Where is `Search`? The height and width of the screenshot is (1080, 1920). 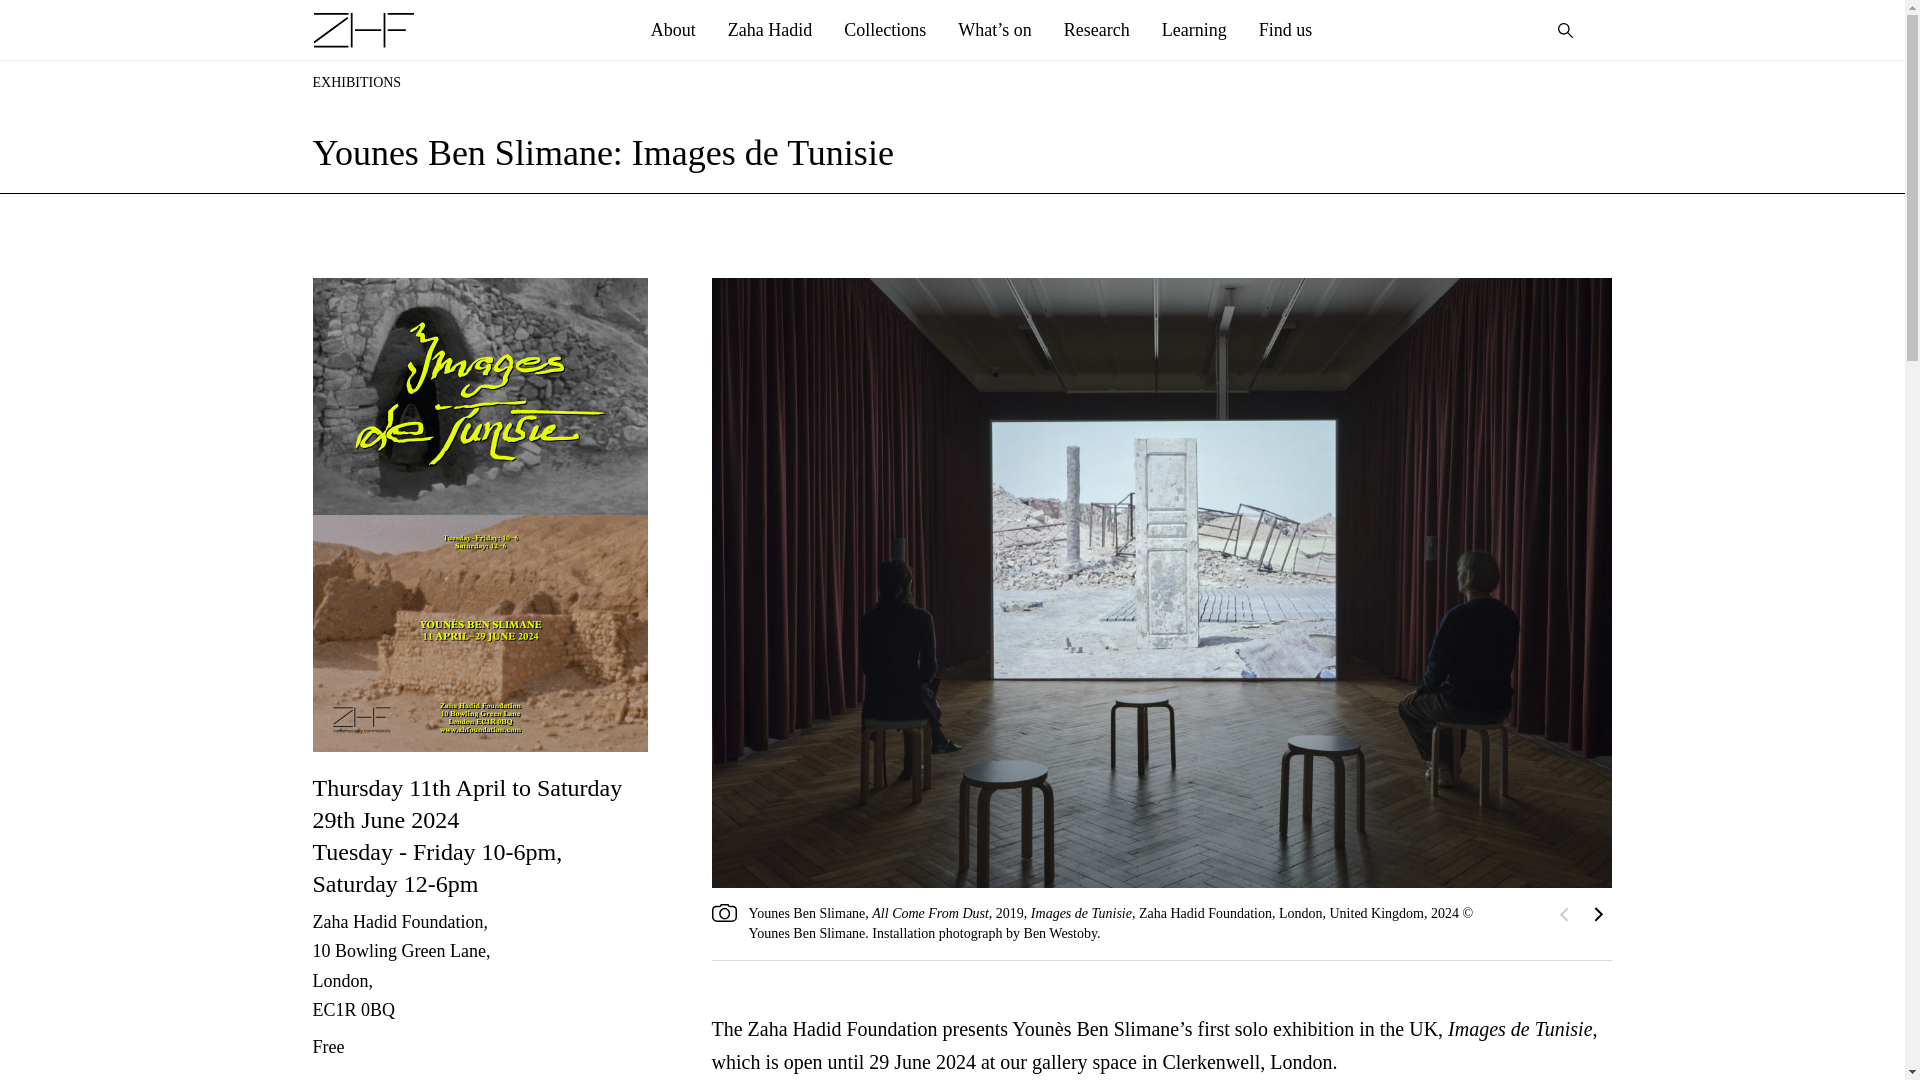 Search is located at coordinates (1565, 30).